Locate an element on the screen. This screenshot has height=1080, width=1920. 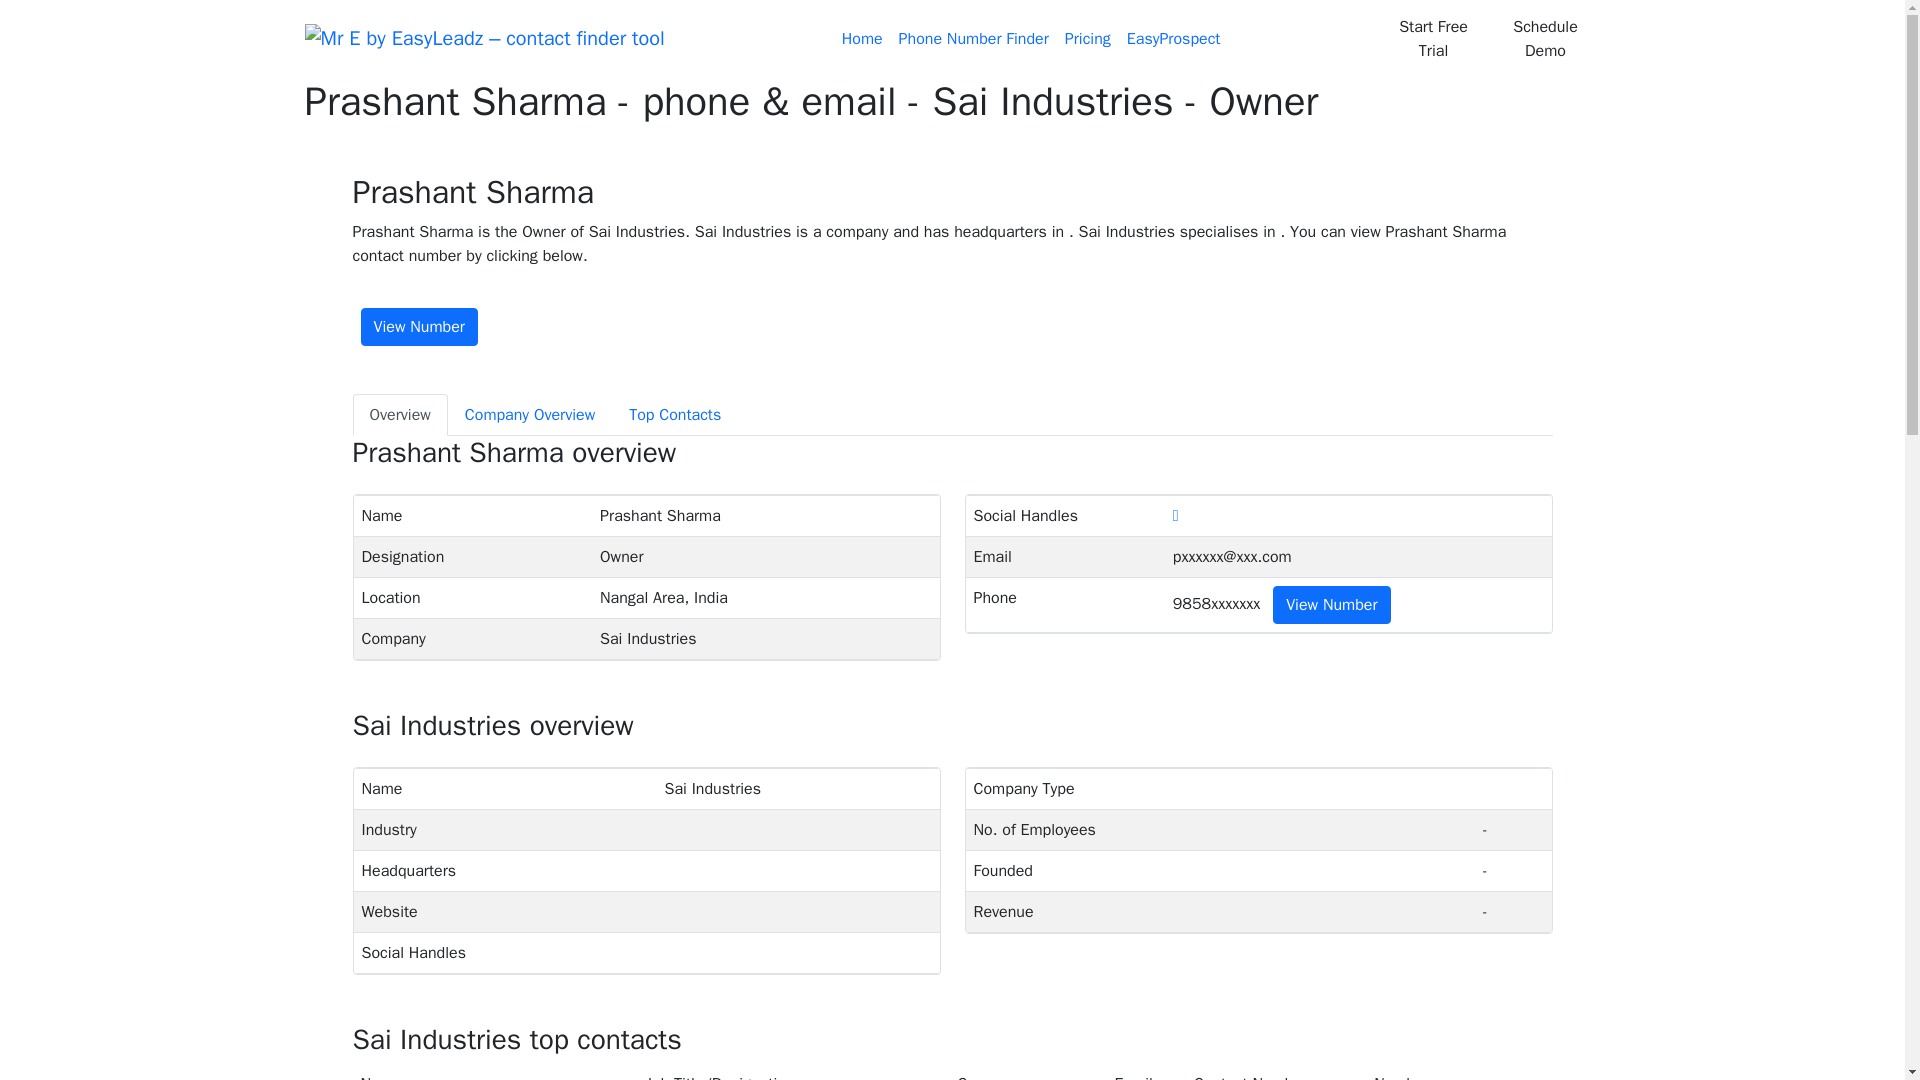
Top Contacts is located at coordinates (674, 415).